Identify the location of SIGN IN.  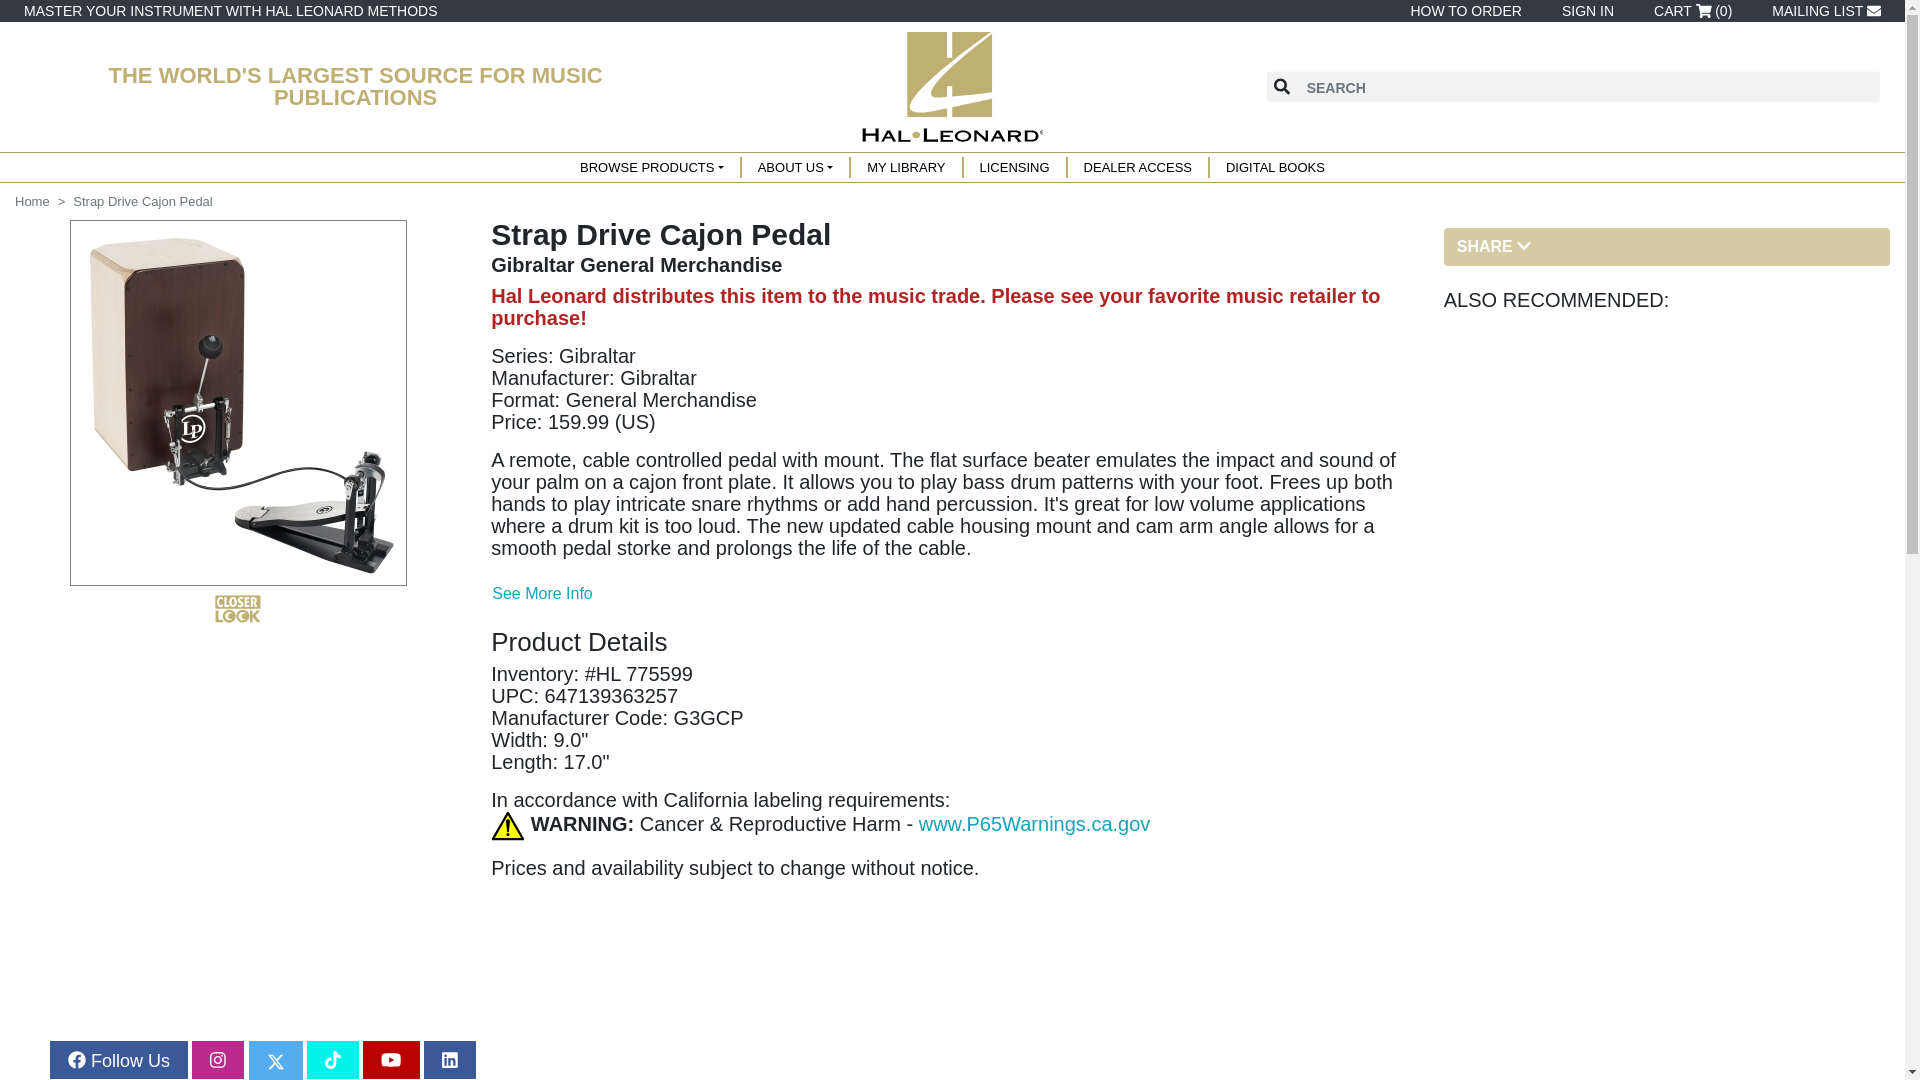
(1584, 11).